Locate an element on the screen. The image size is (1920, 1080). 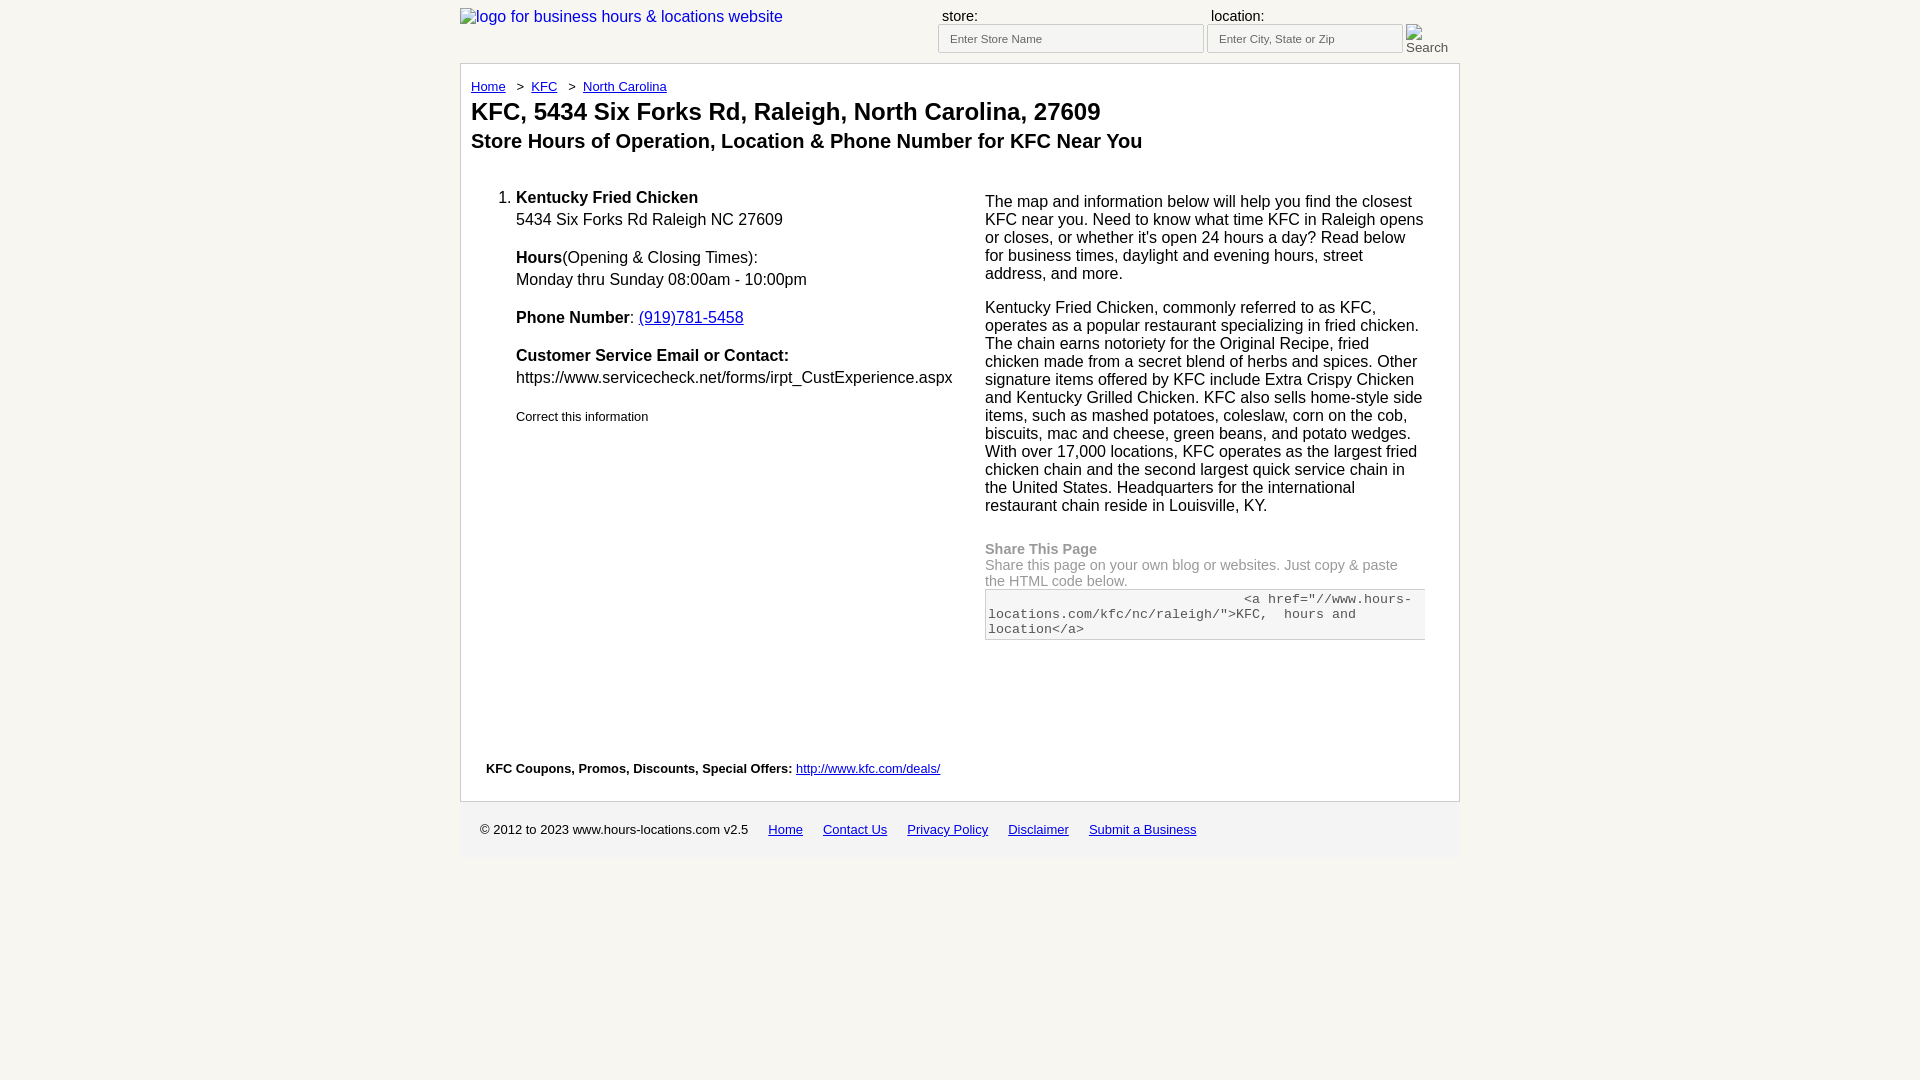
Home is located at coordinates (785, 829).